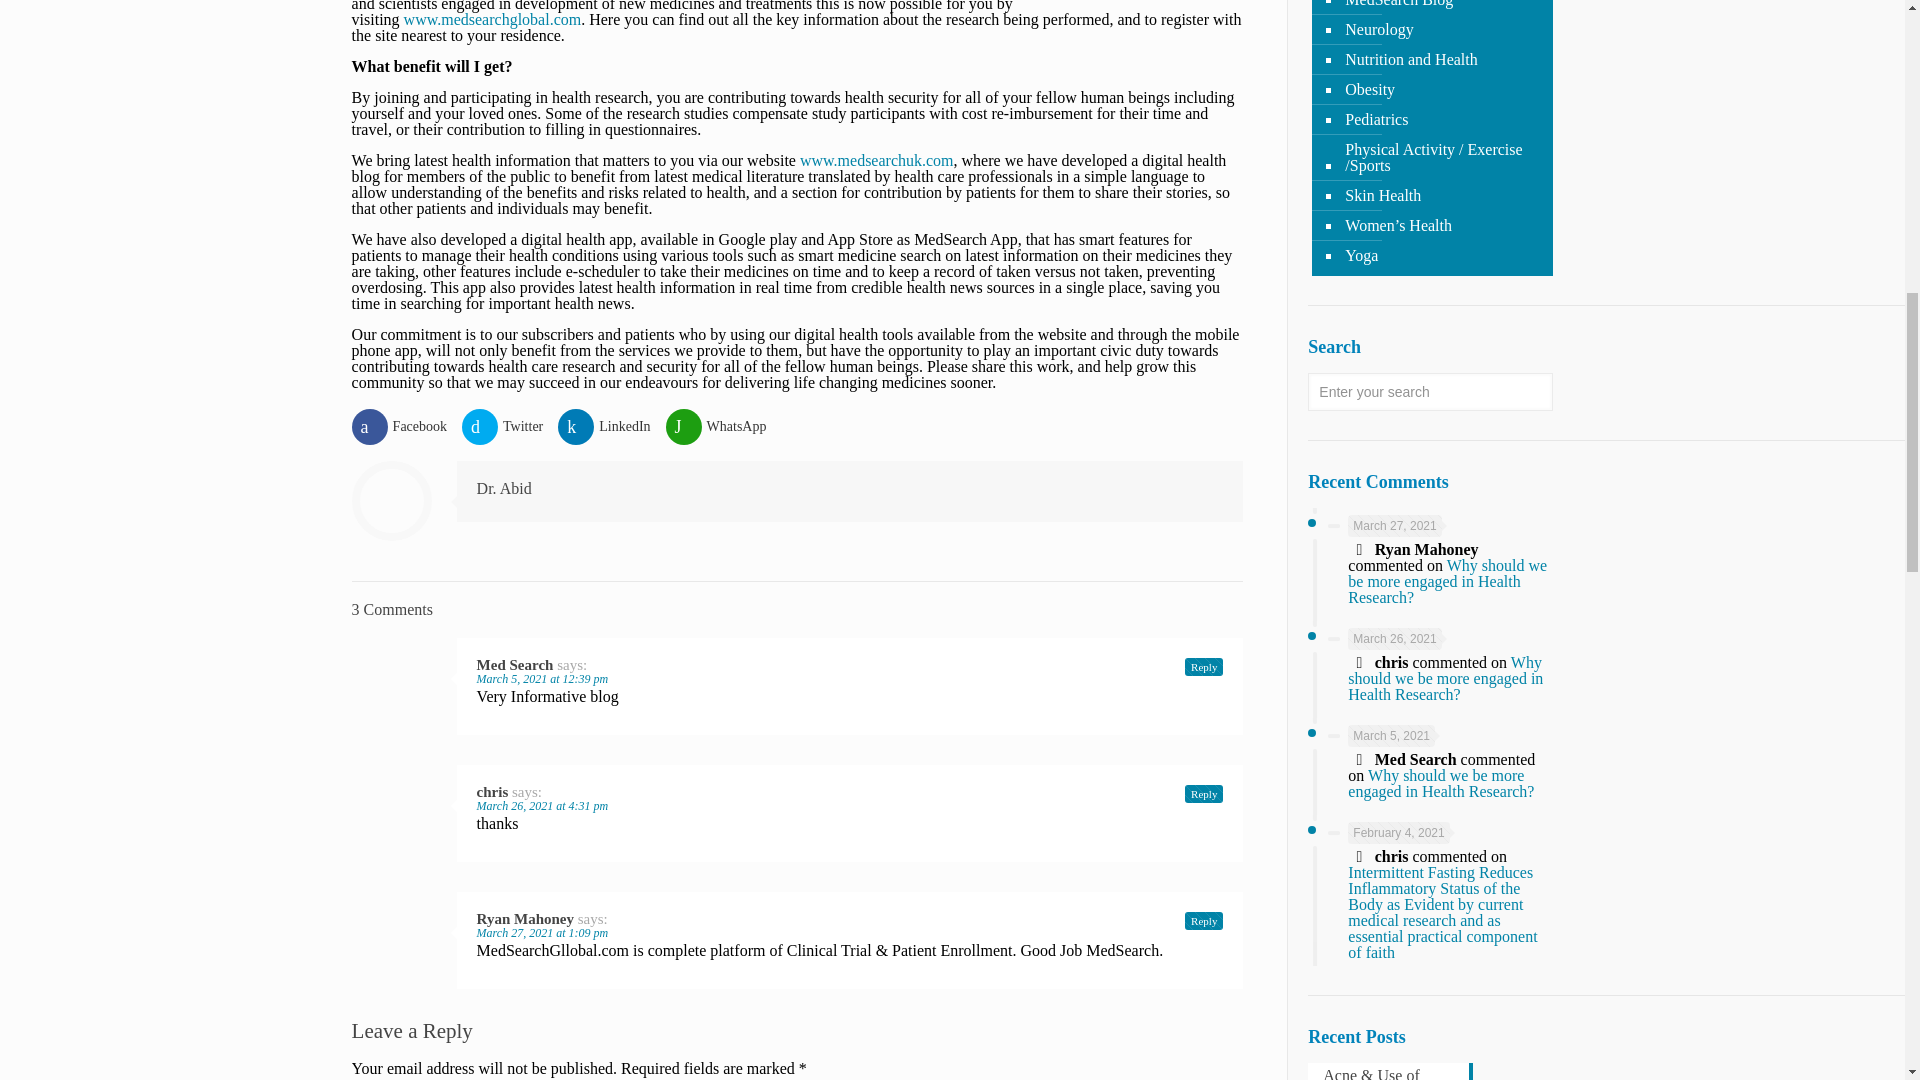 The height and width of the screenshot is (1080, 1920). What do you see at coordinates (724, 426) in the screenshot?
I see `Share on WhatsApp` at bounding box center [724, 426].